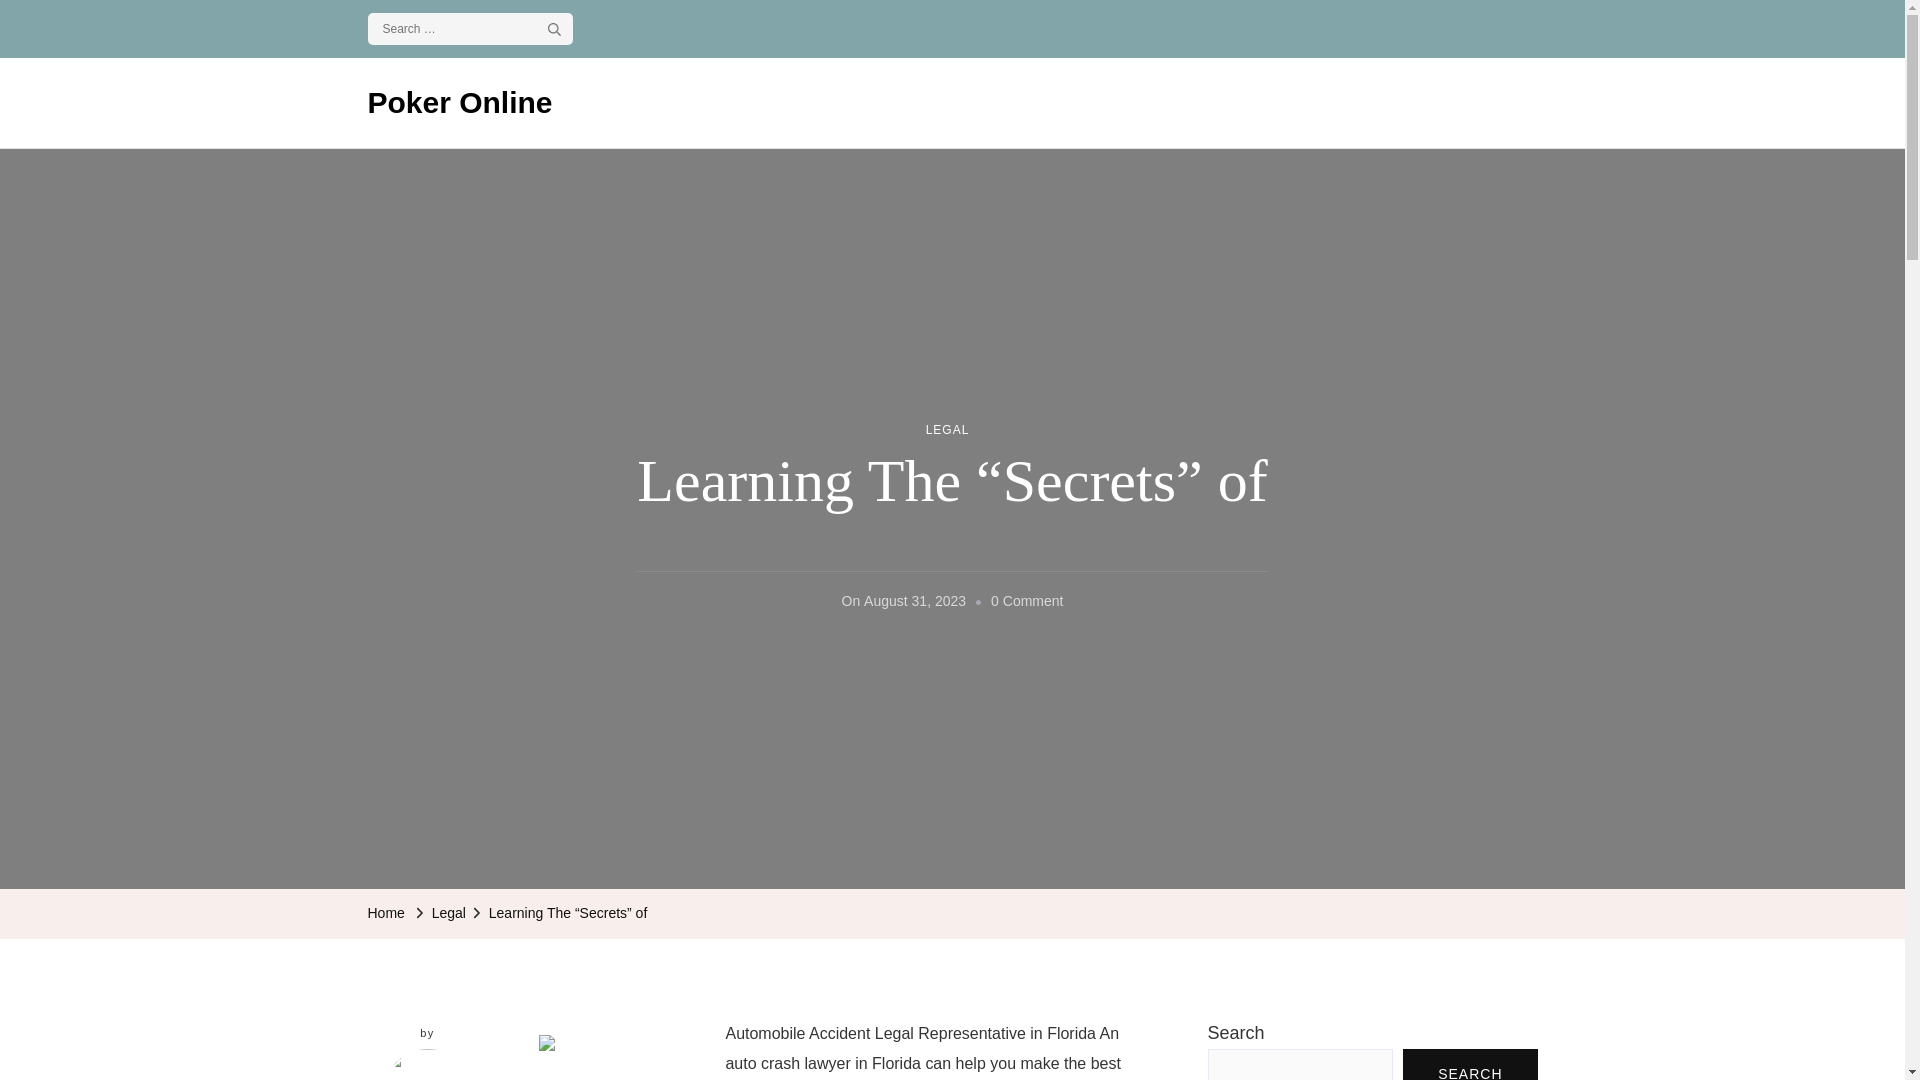 The height and width of the screenshot is (1080, 1920). What do you see at coordinates (1470, 1064) in the screenshot?
I see `SEARCH` at bounding box center [1470, 1064].